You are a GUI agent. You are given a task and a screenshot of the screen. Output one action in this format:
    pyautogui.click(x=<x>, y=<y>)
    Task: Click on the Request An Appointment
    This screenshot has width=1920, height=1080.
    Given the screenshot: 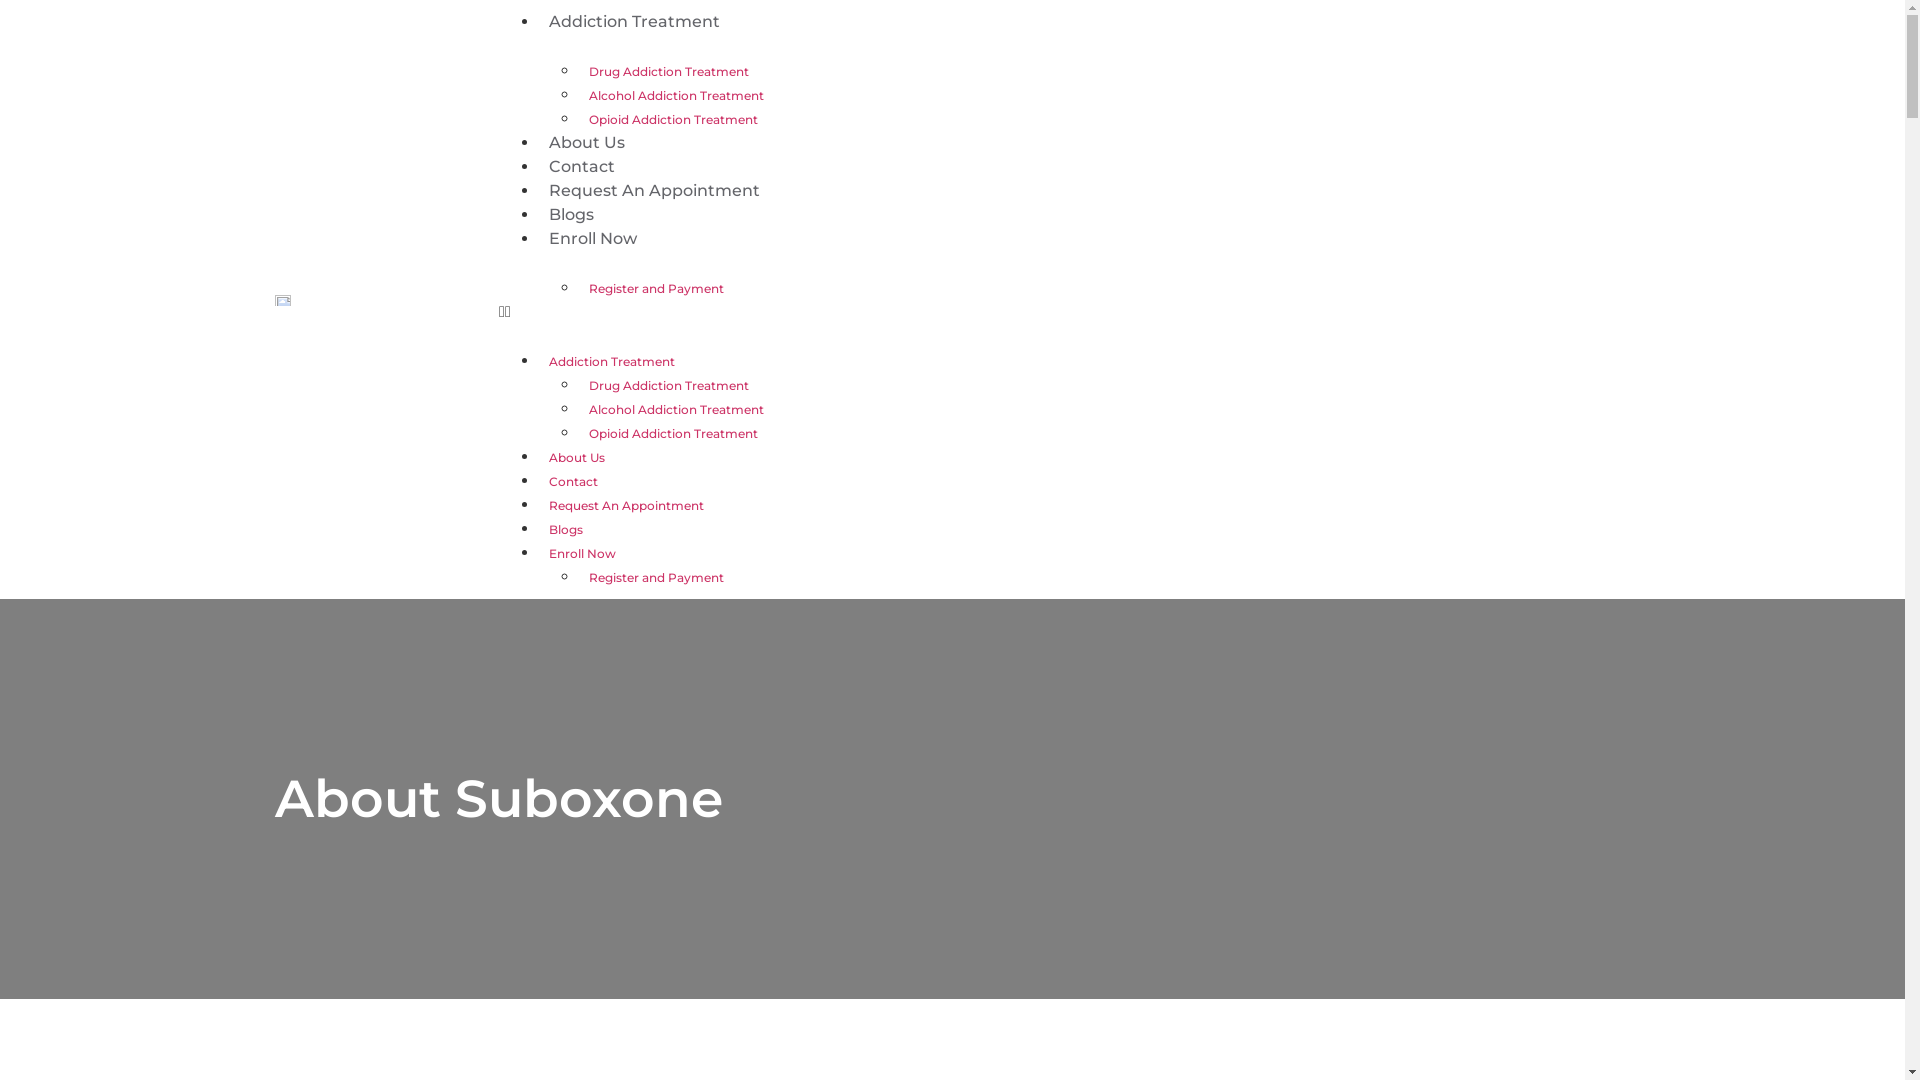 What is the action you would take?
    pyautogui.click(x=626, y=506)
    